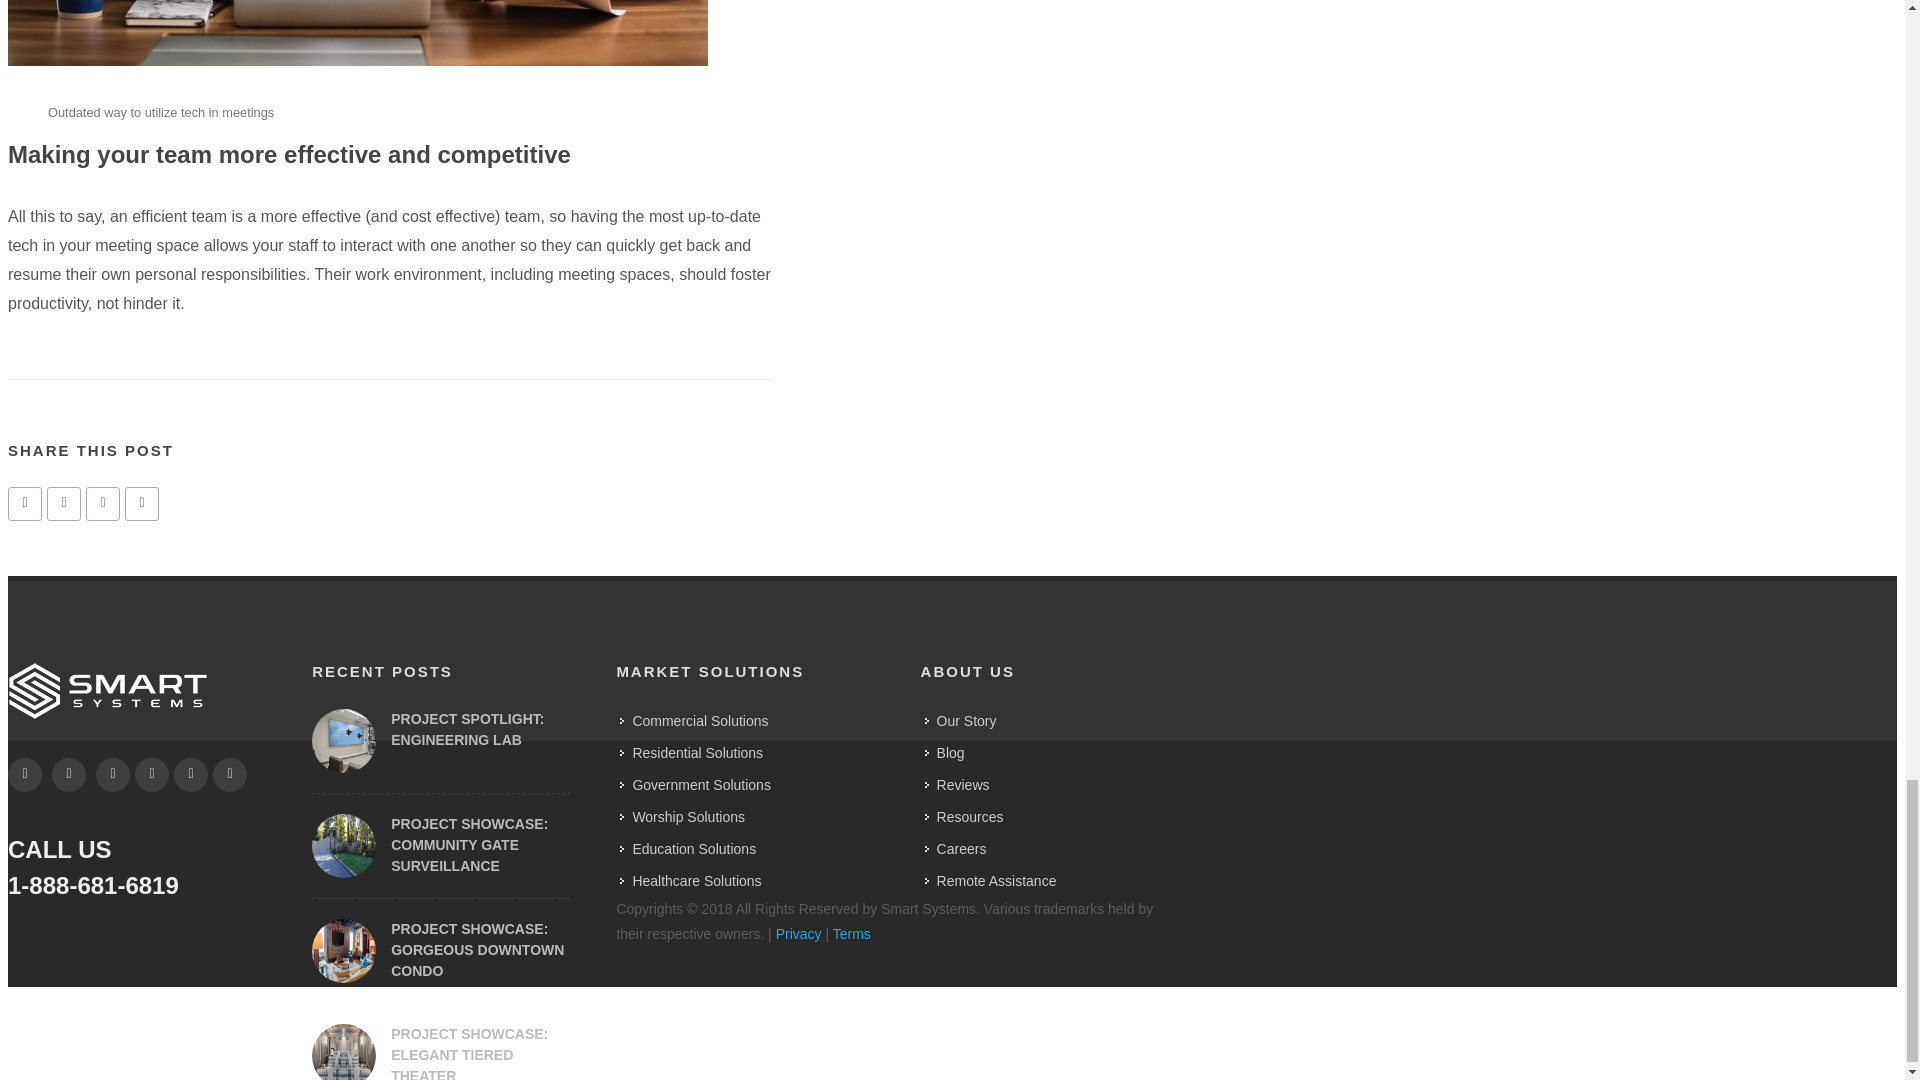 The height and width of the screenshot is (1080, 1920). What do you see at coordinates (113, 774) in the screenshot?
I see `LinkedIn` at bounding box center [113, 774].